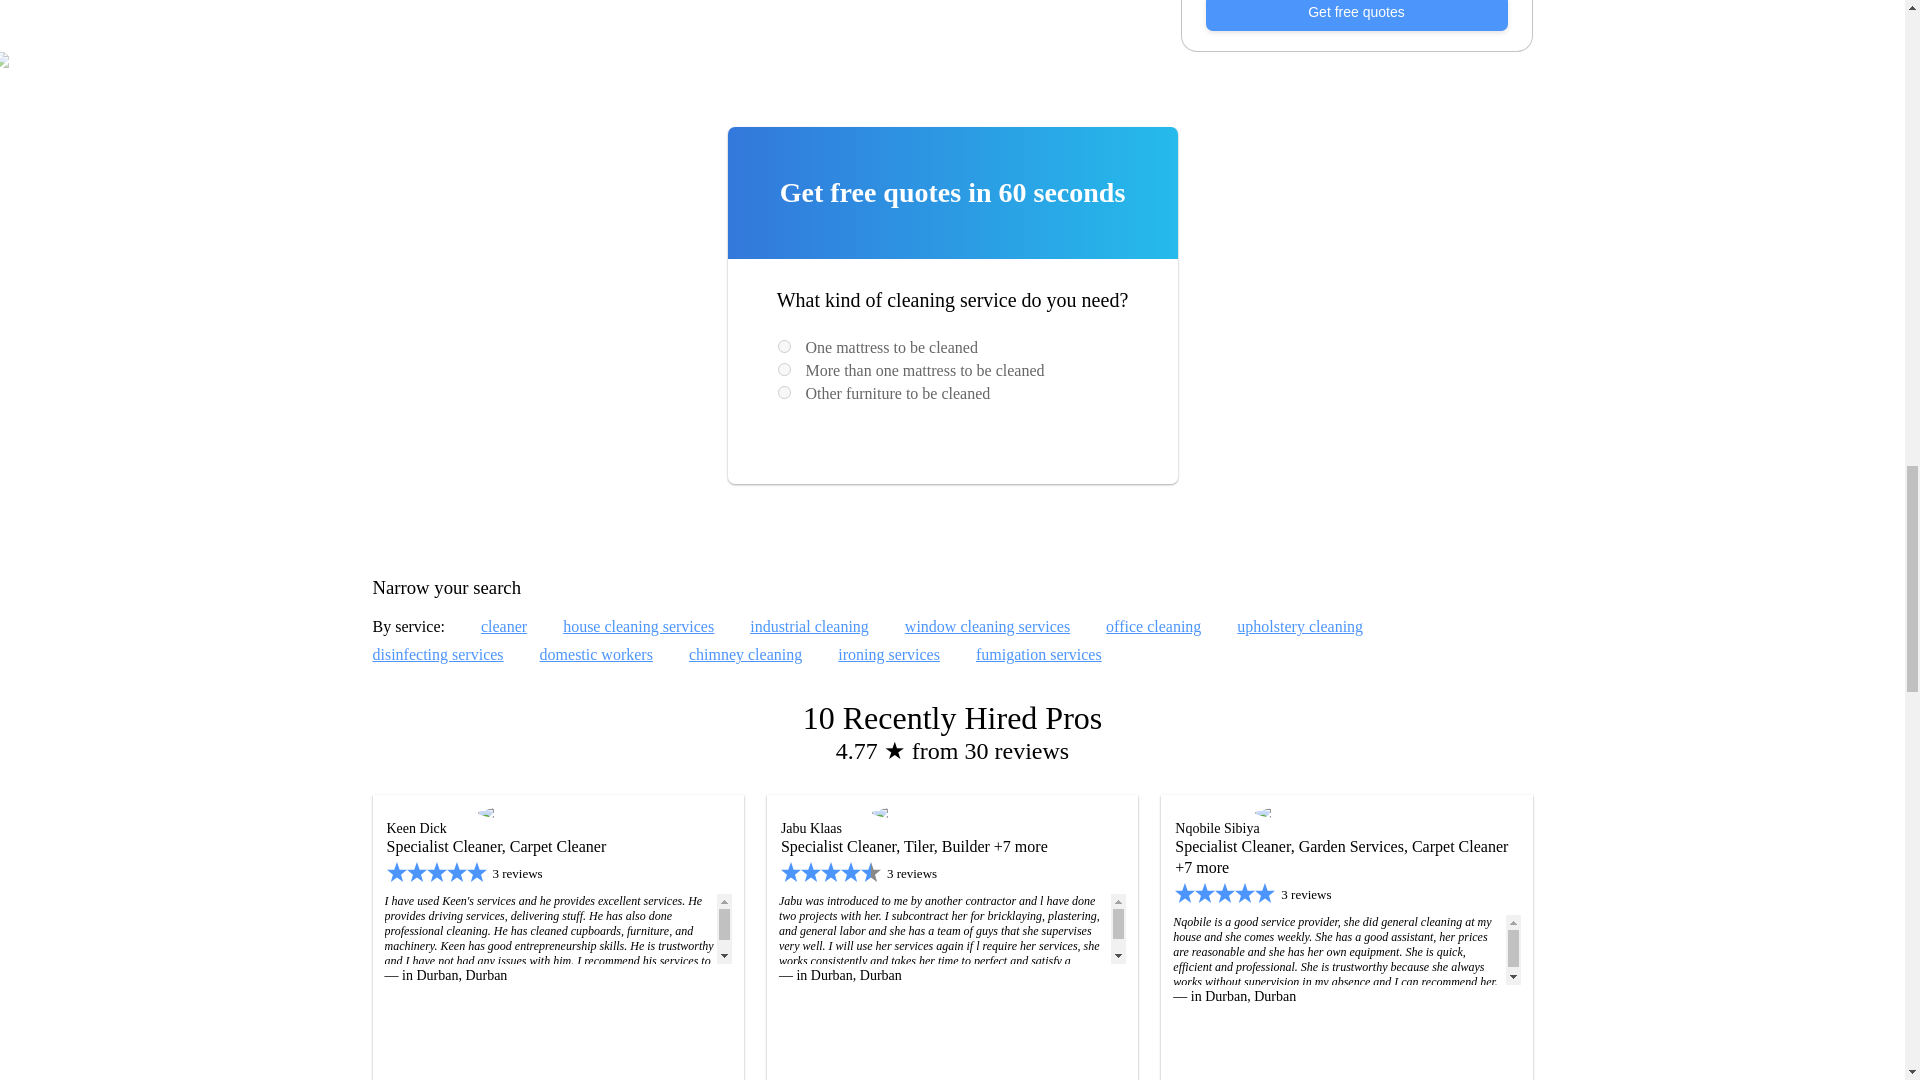 The image size is (1920, 1080). What do you see at coordinates (504, 626) in the screenshot?
I see `cleaner` at bounding box center [504, 626].